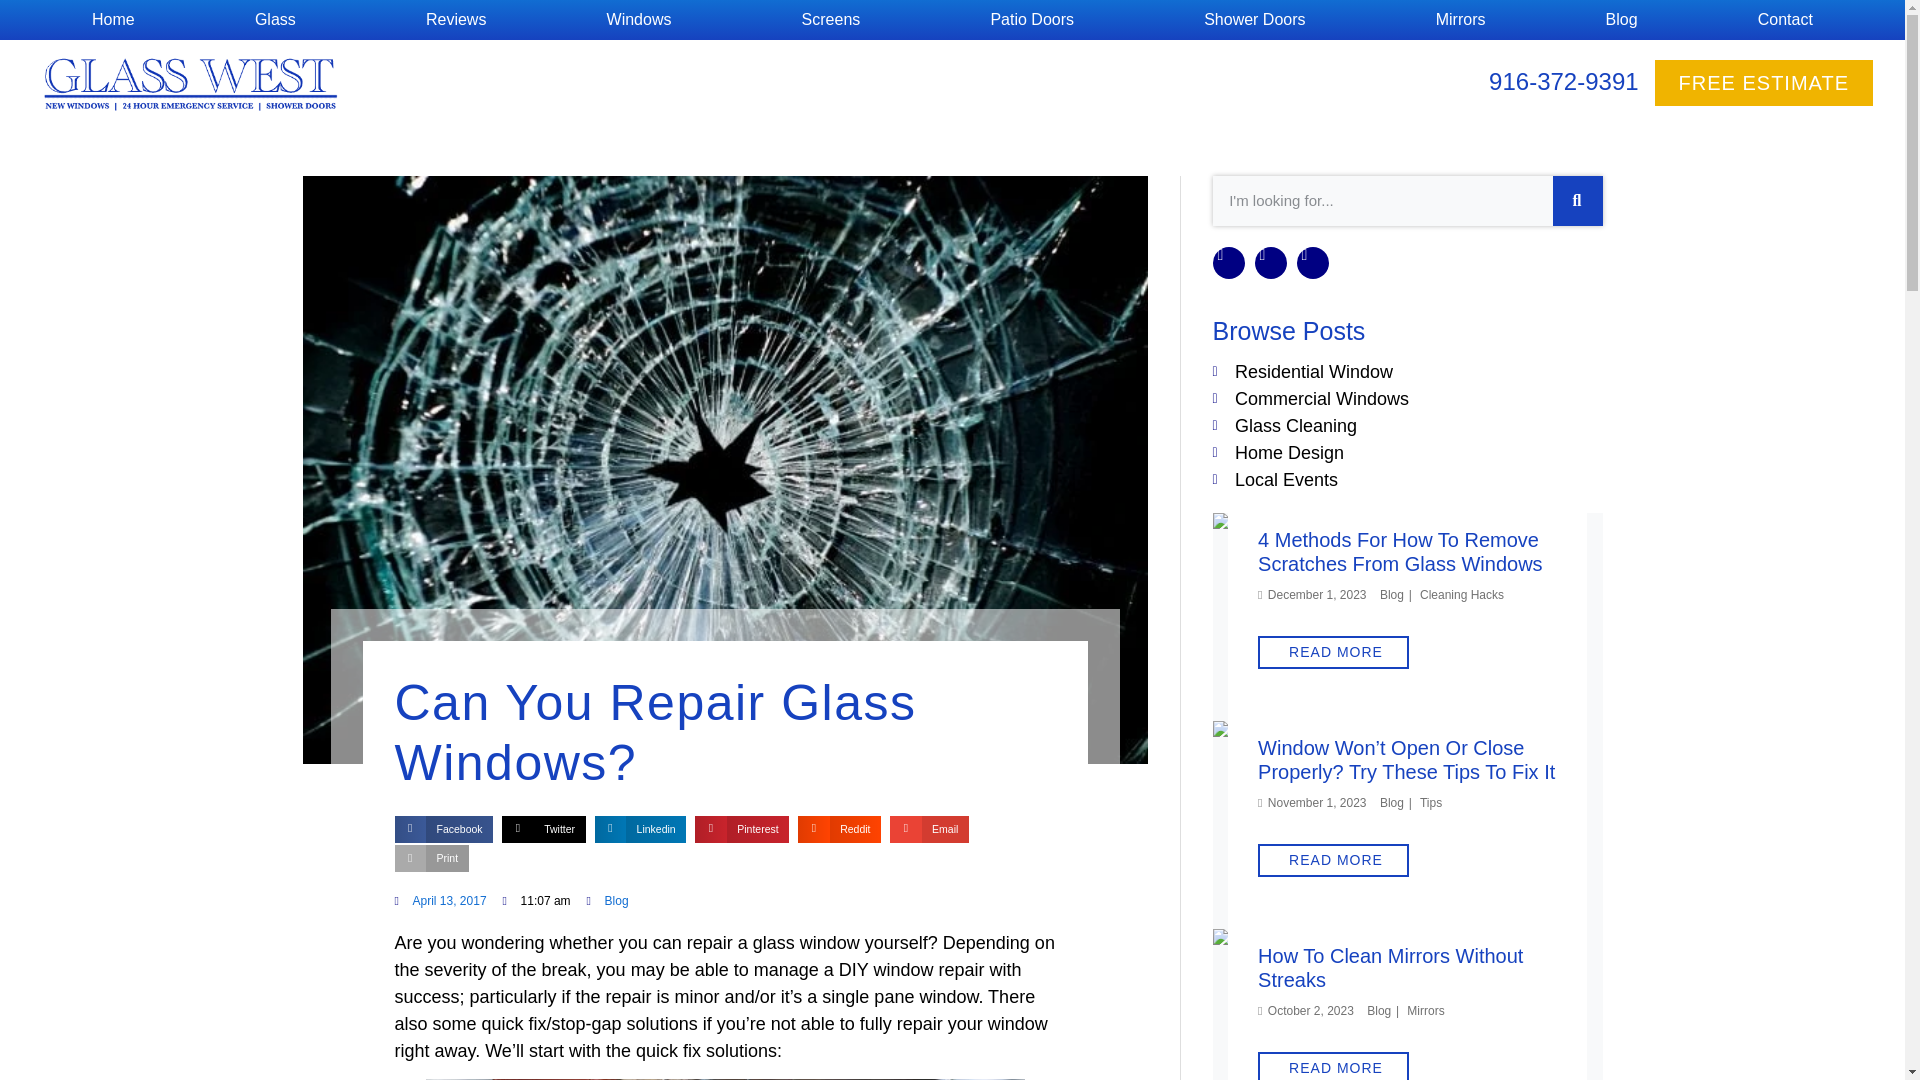  Describe the element at coordinates (1362, 942) in the screenshot. I see `How to Clean Mirrors Without Streaks` at that location.